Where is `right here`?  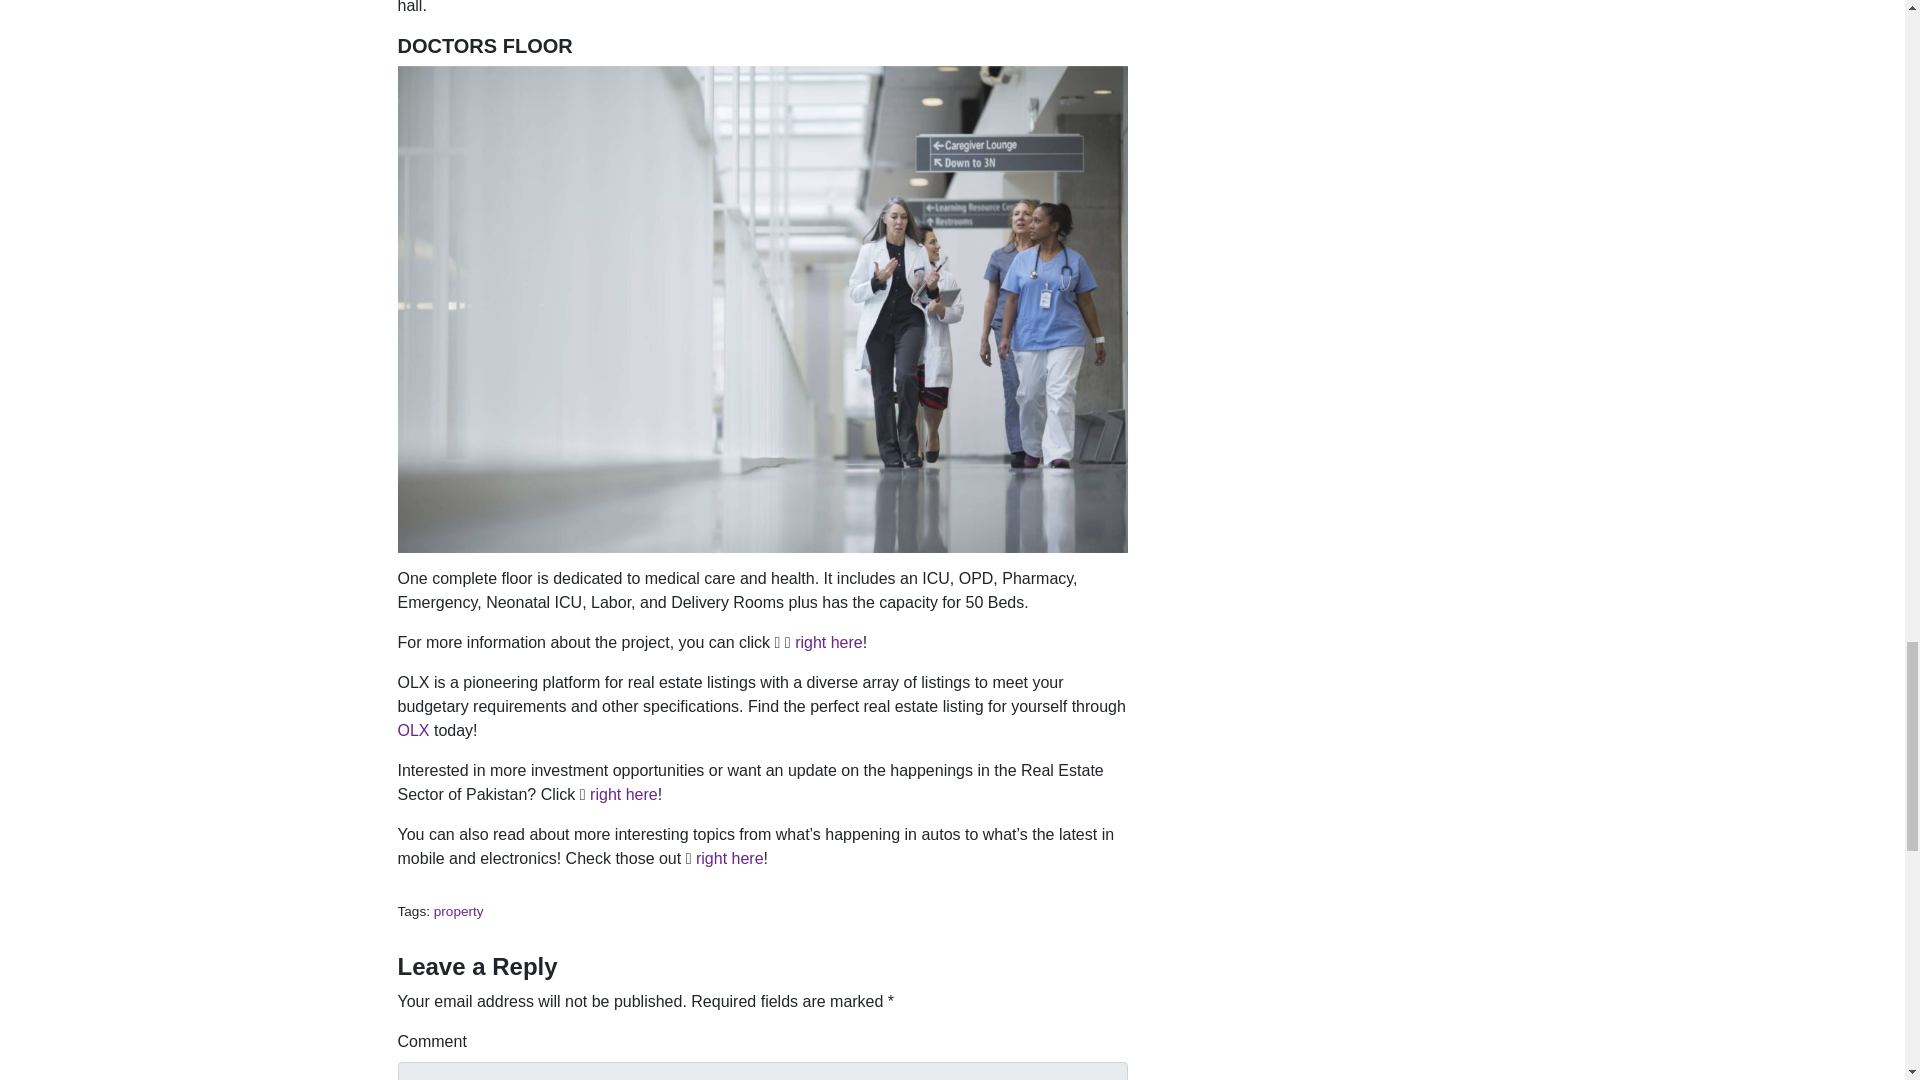
right here is located at coordinates (624, 794).